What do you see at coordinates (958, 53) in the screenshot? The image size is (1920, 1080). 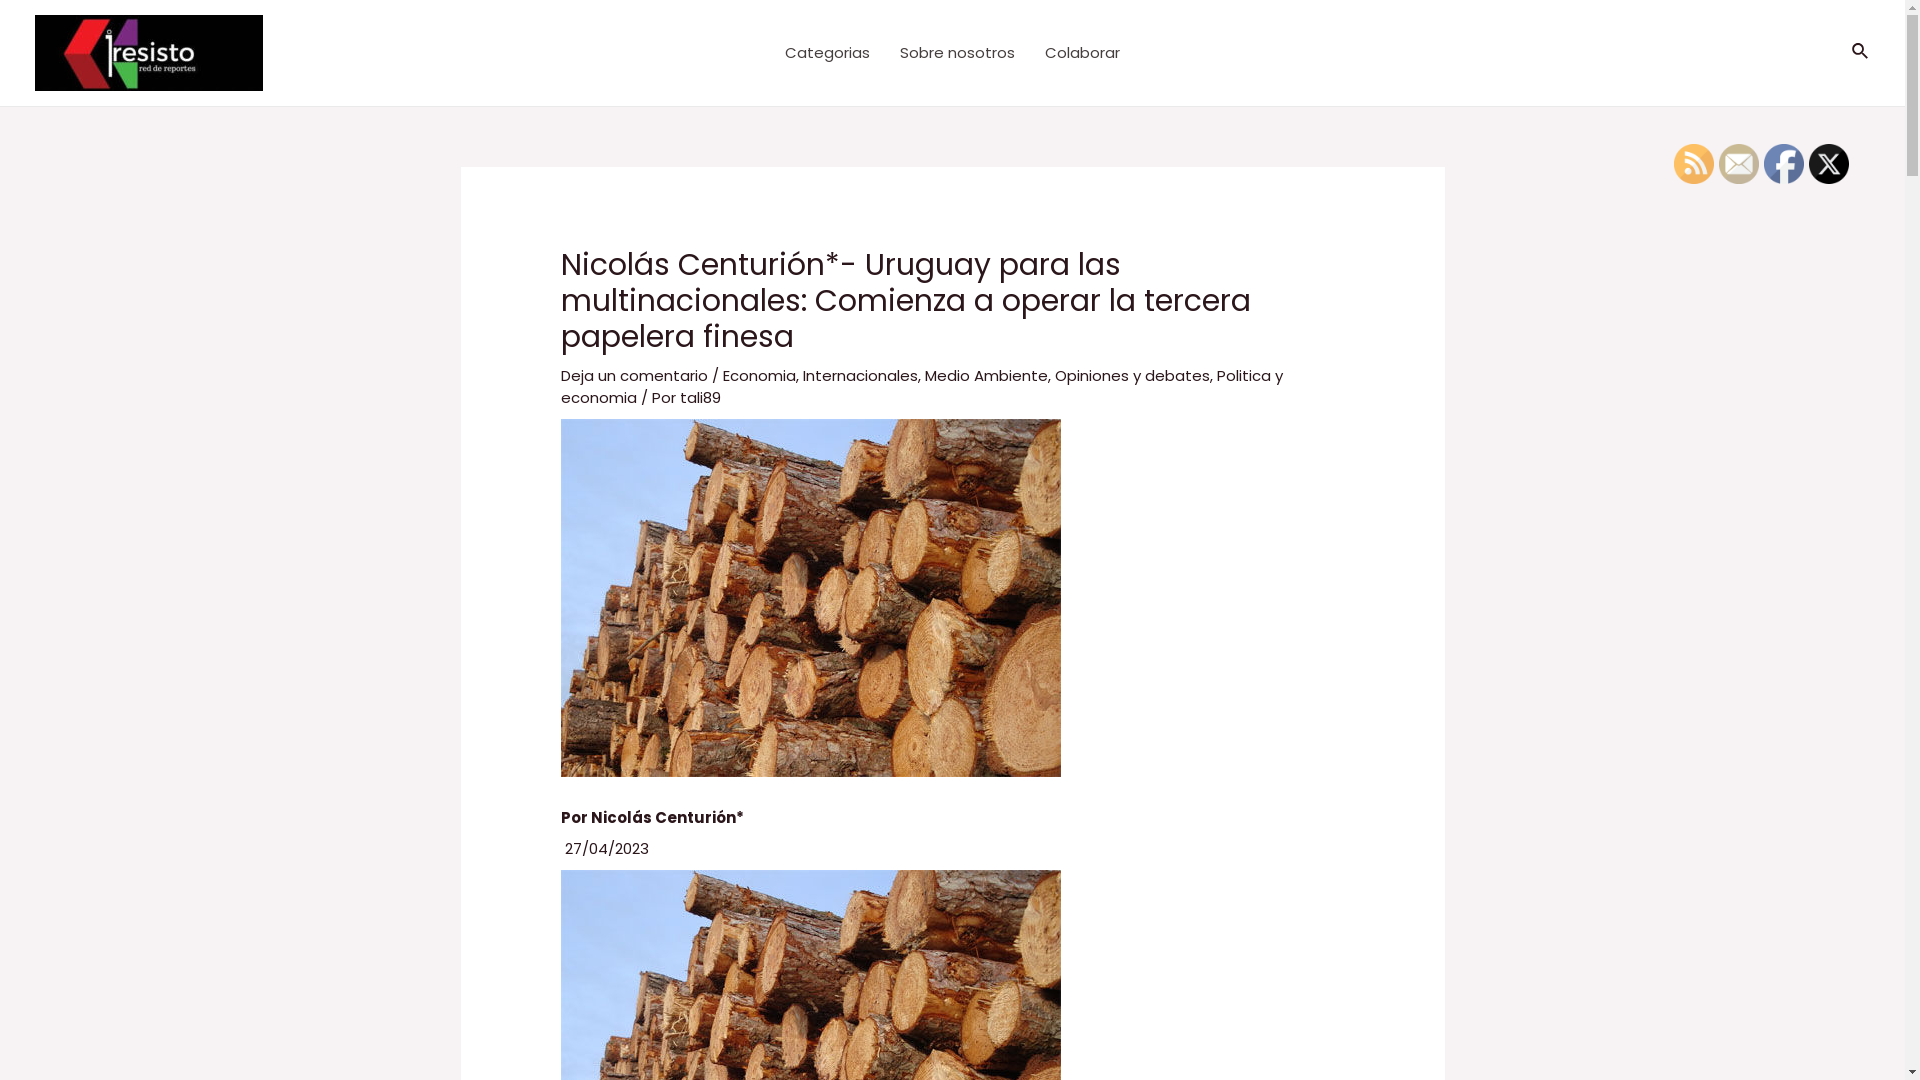 I see `Sobre nosotros` at bounding box center [958, 53].